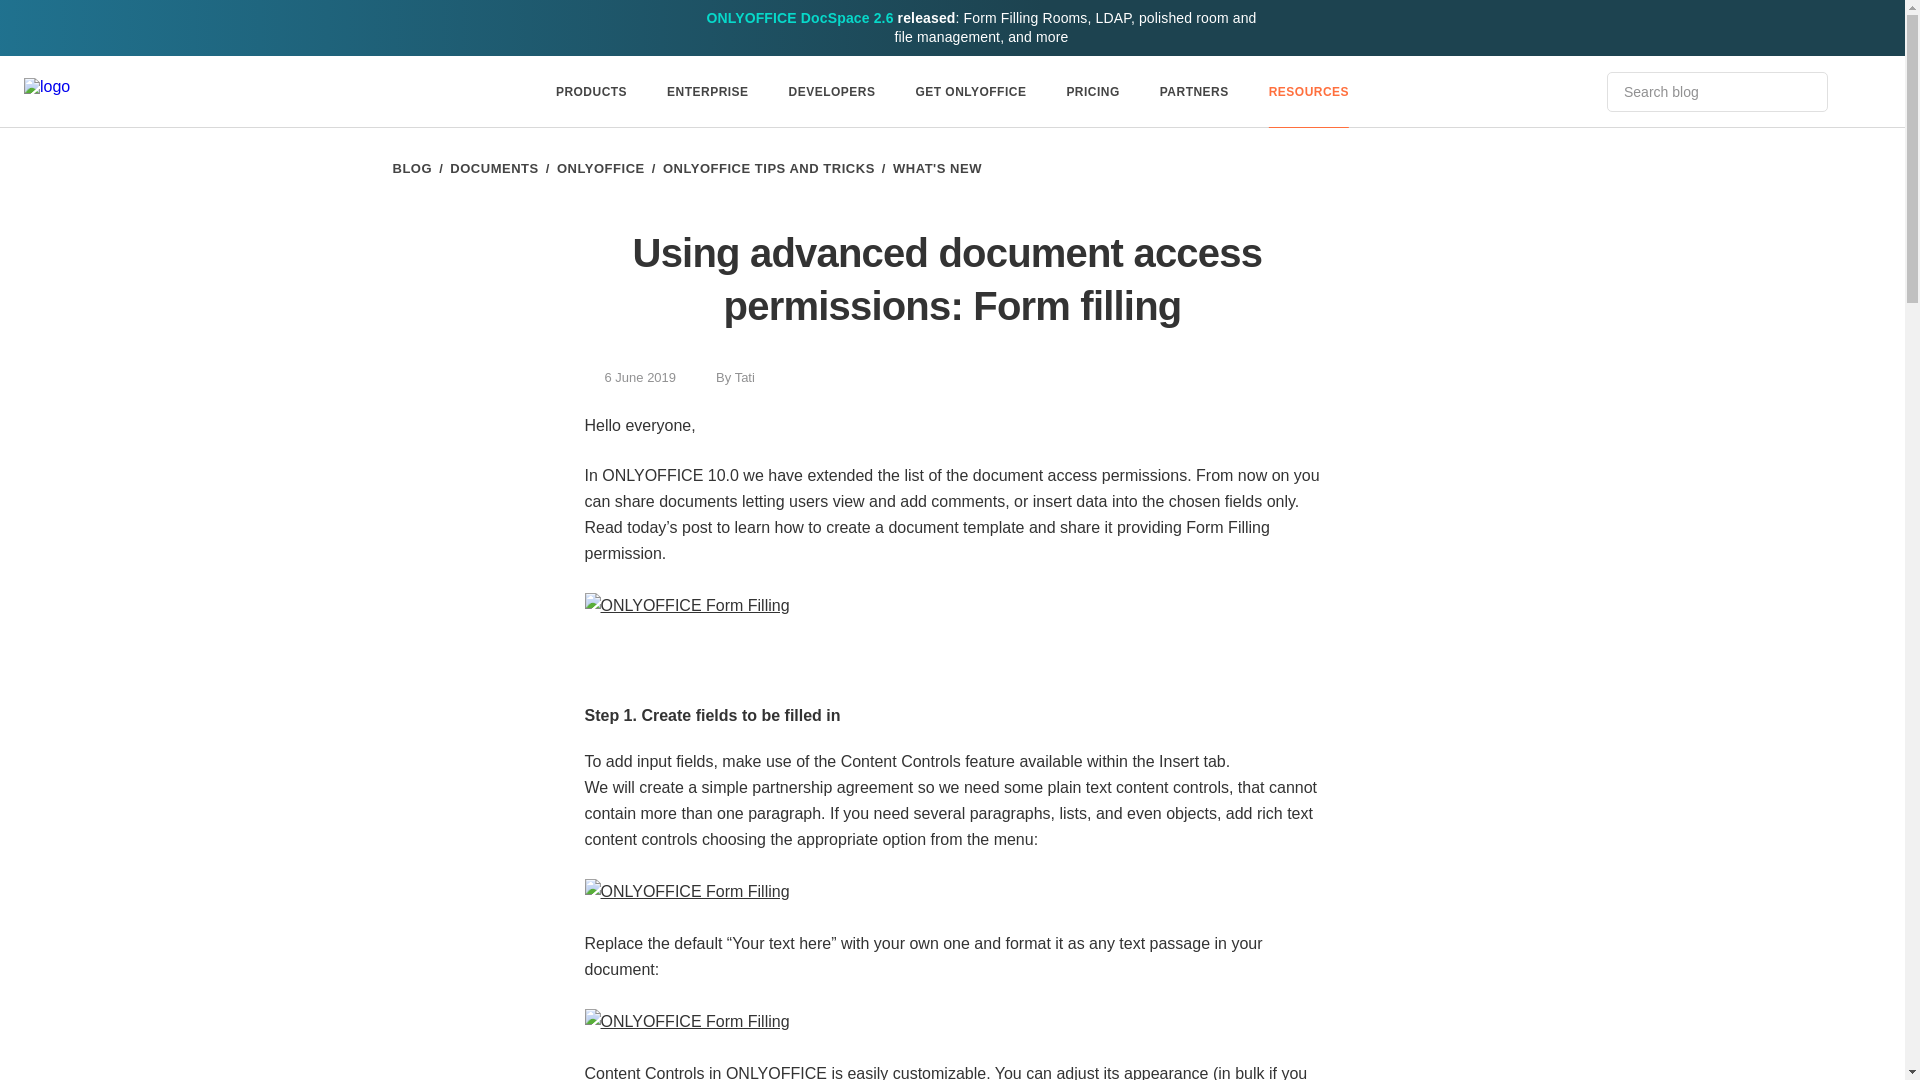 This screenshot has height=1080, width=1920. I want to click on GET ONLYOFFICE, so click(970, 92).